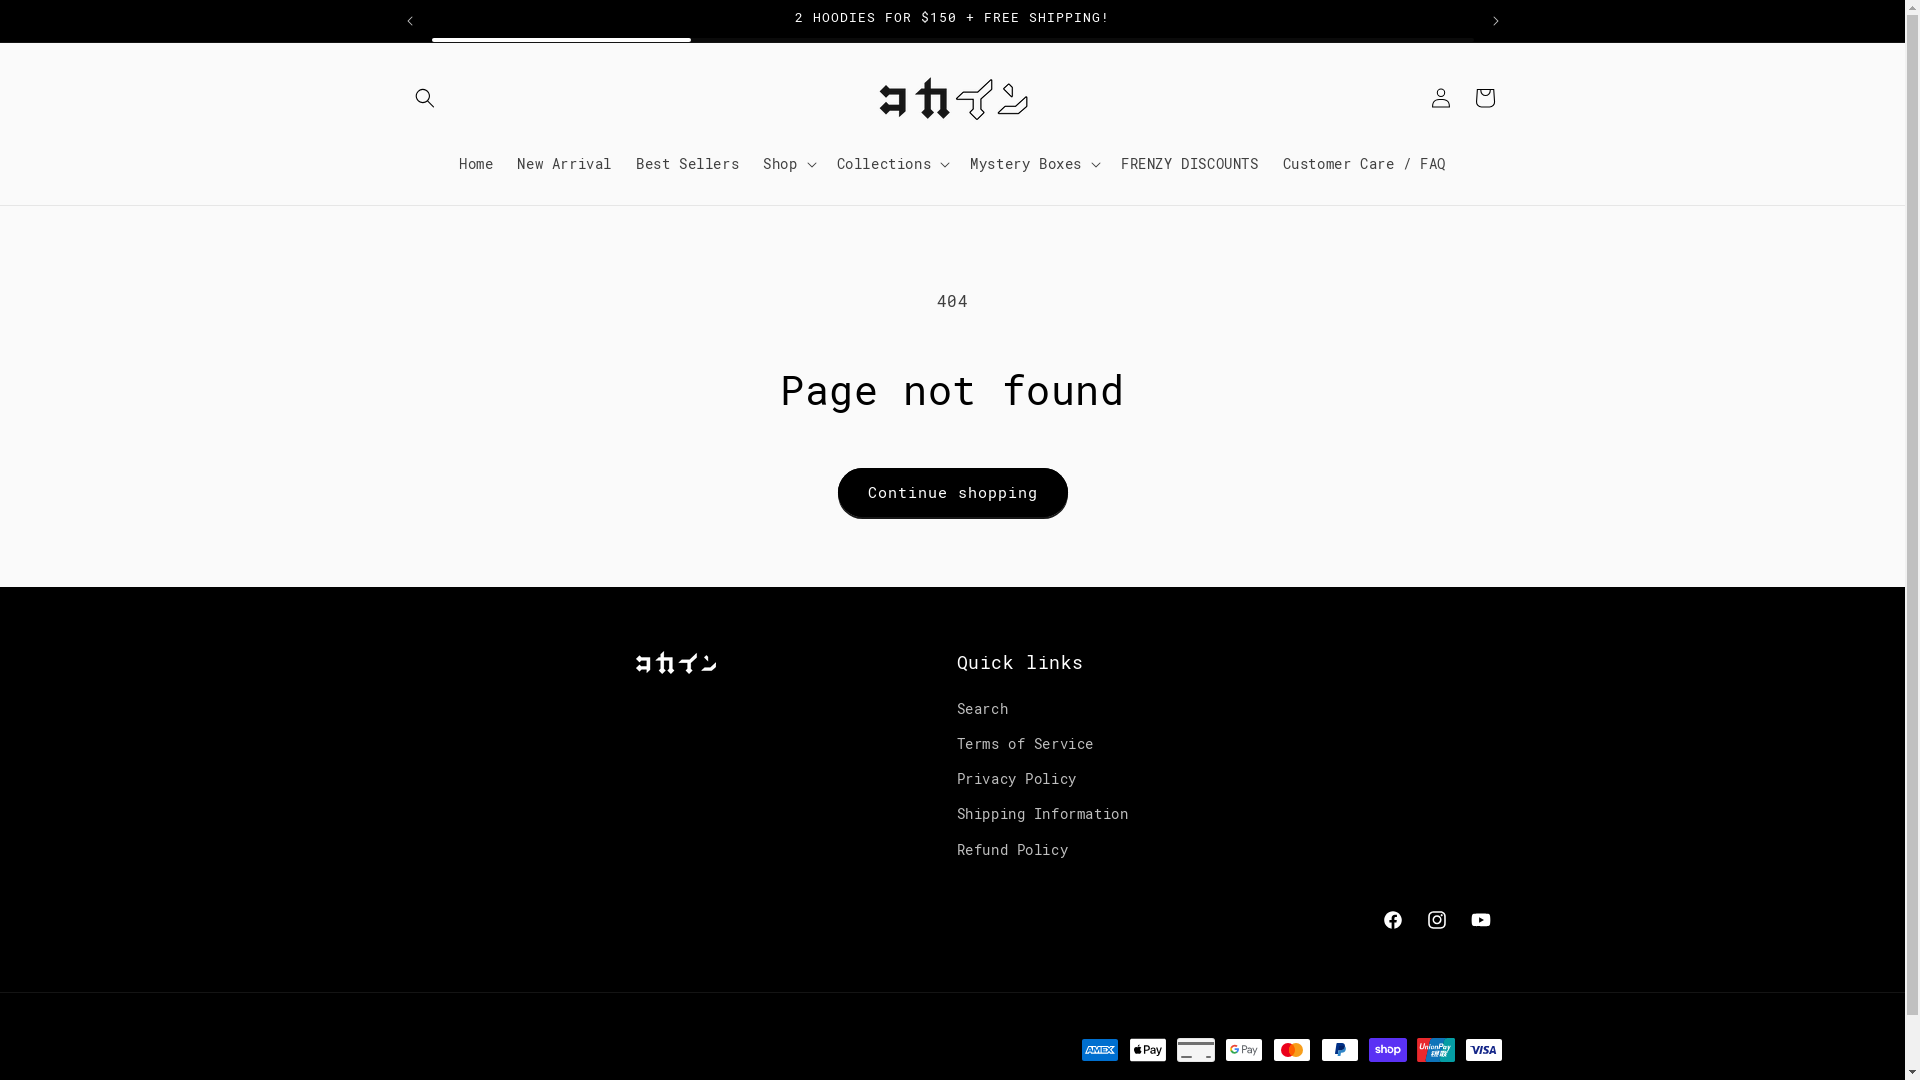 The image size is (1920, 1080). Describe the element at coordinates (1440, 98) in the screenshot. I see `Log in` at that location.